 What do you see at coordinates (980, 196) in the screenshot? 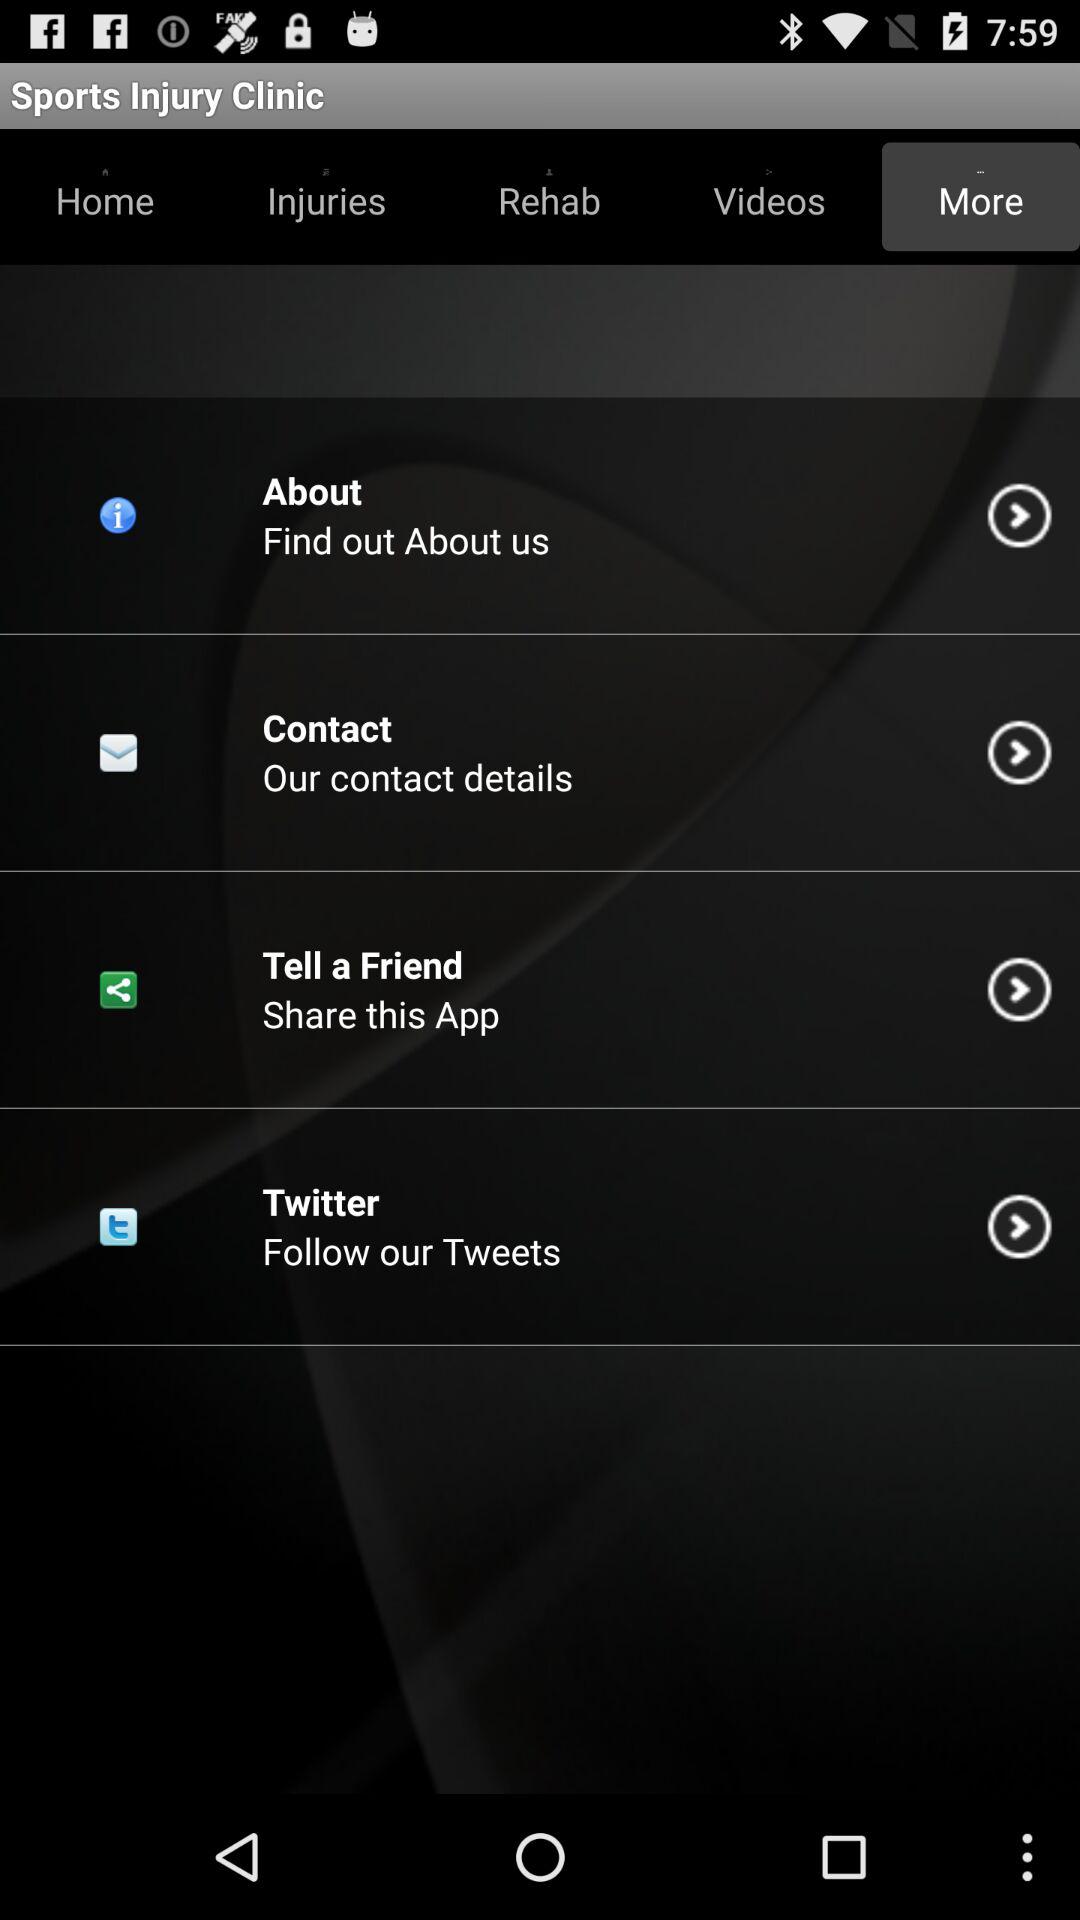
I see `click app below the sports injury clinic app` at bounding box center [980, 196].